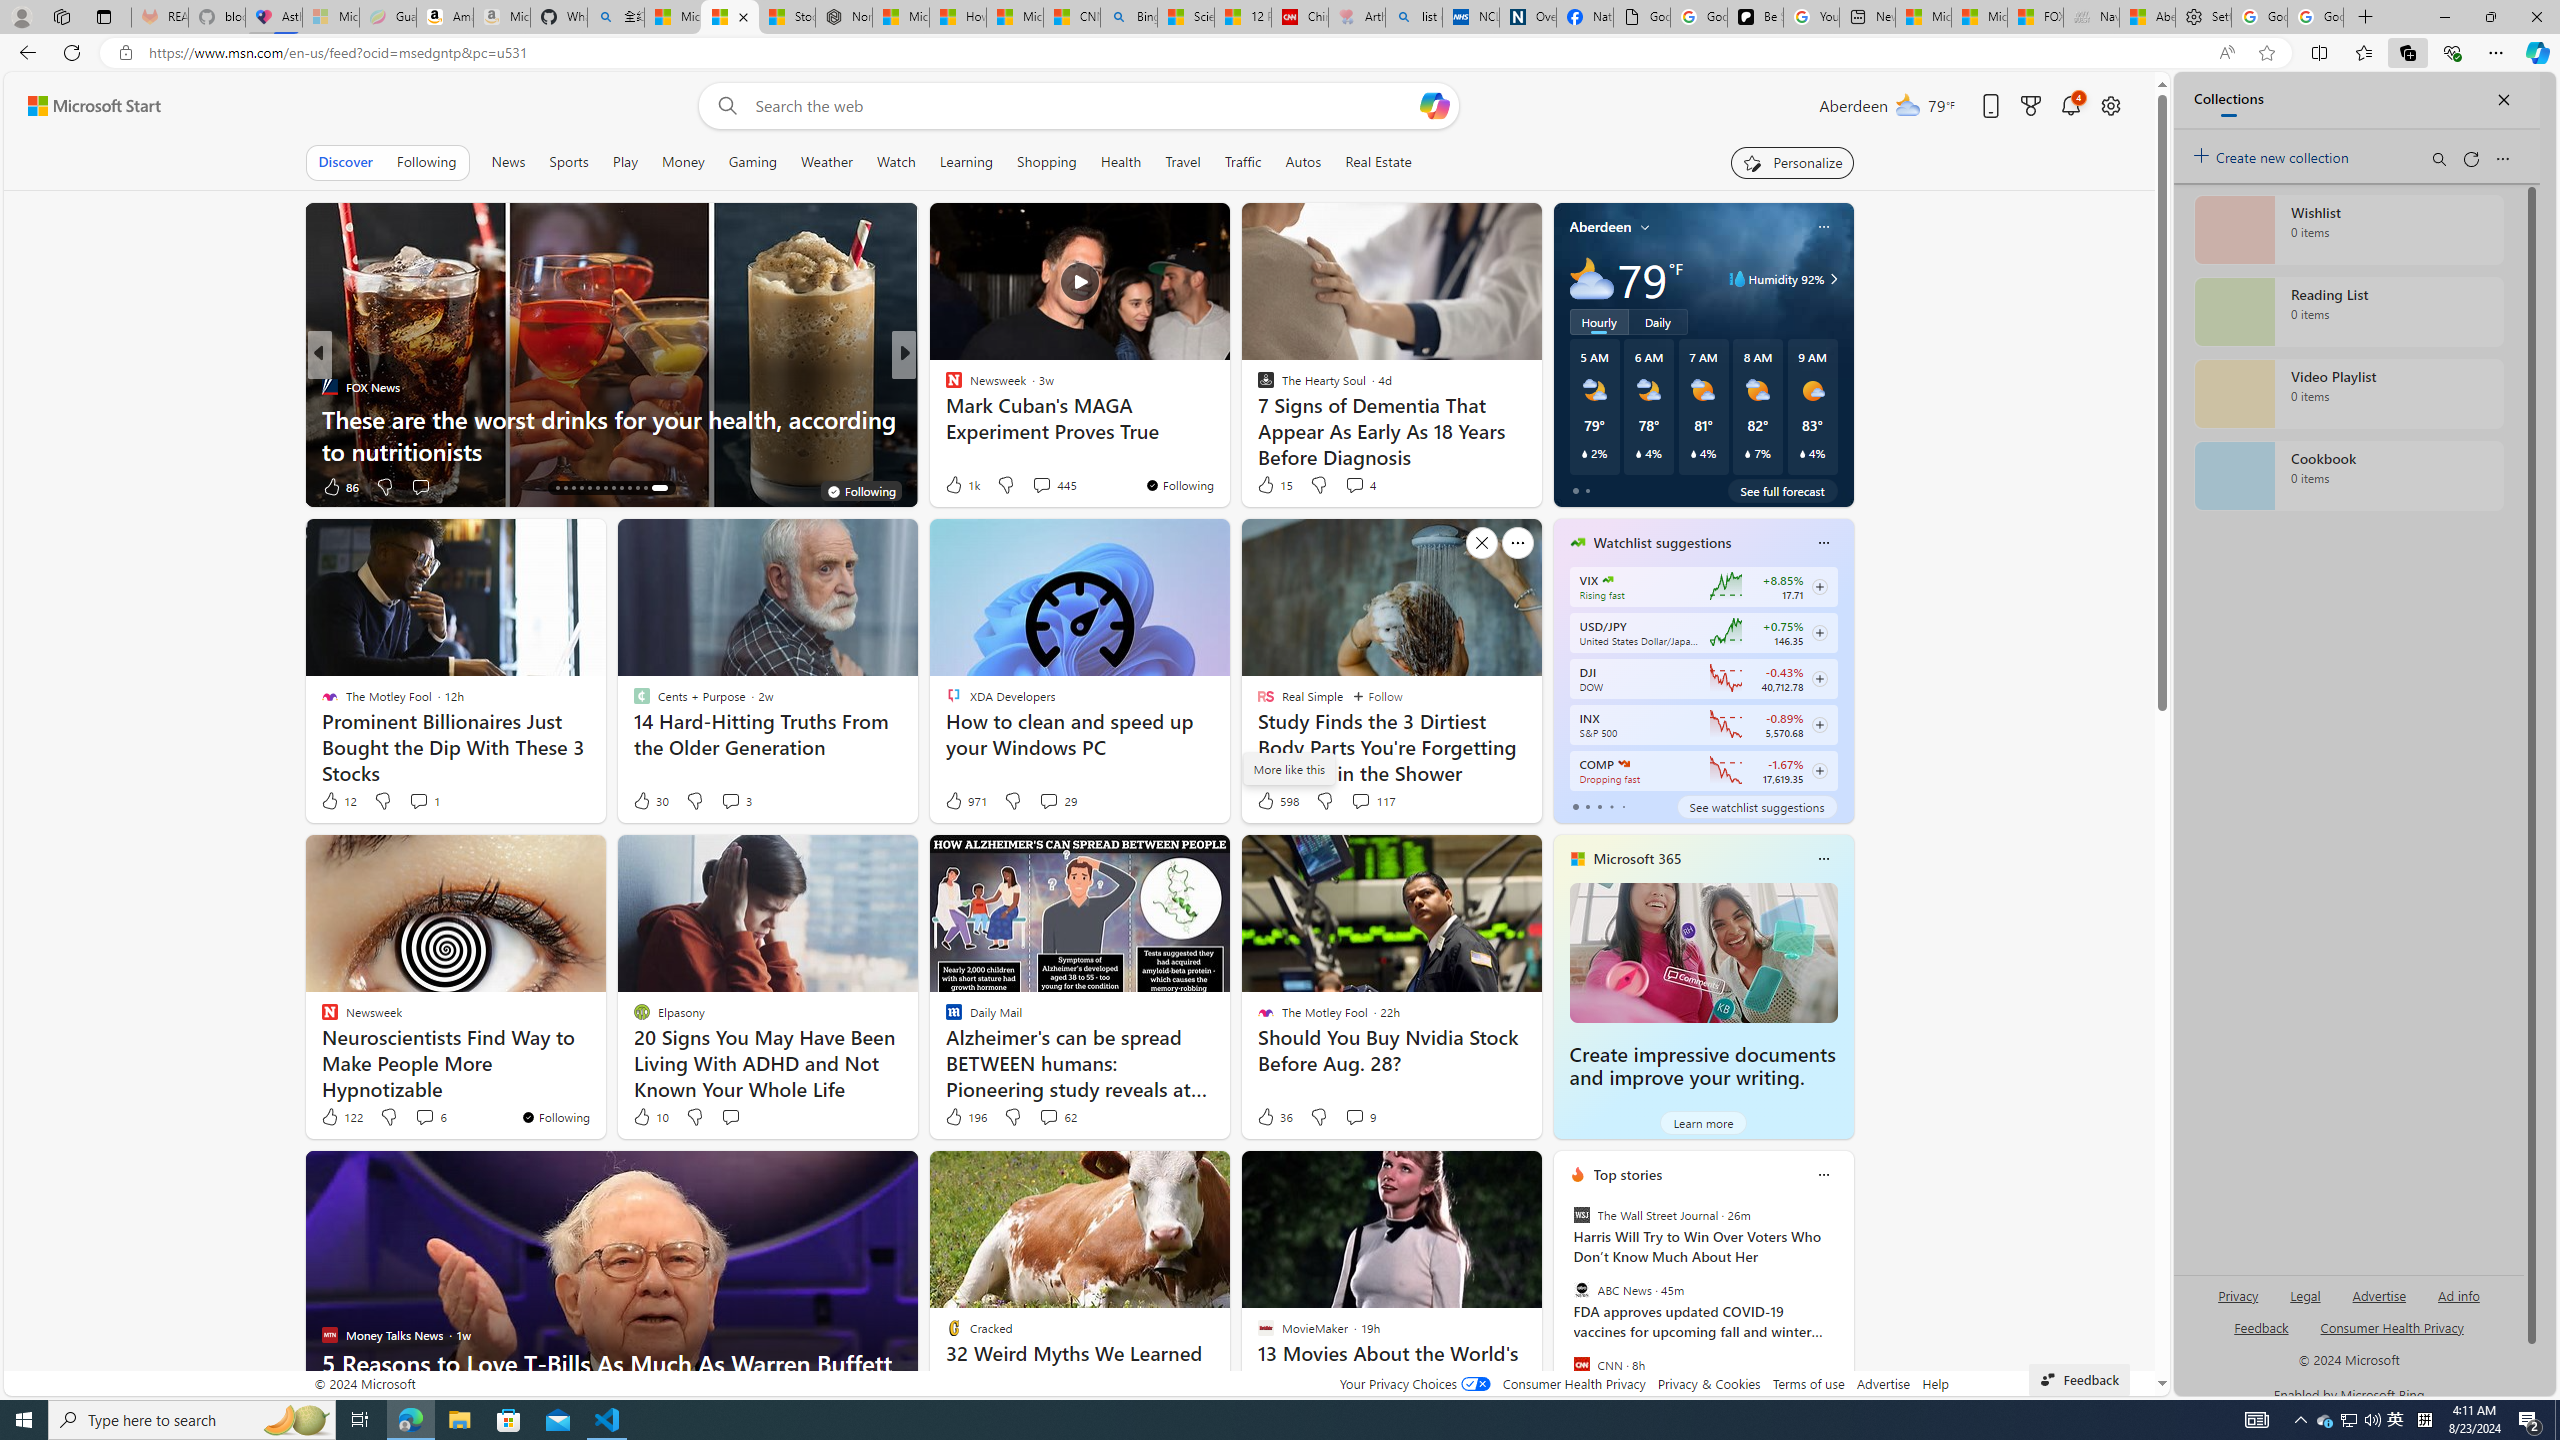 The height and width of the screenshot is (1440, 2560). I want to click on 36 Like, so click(1273, 1116).